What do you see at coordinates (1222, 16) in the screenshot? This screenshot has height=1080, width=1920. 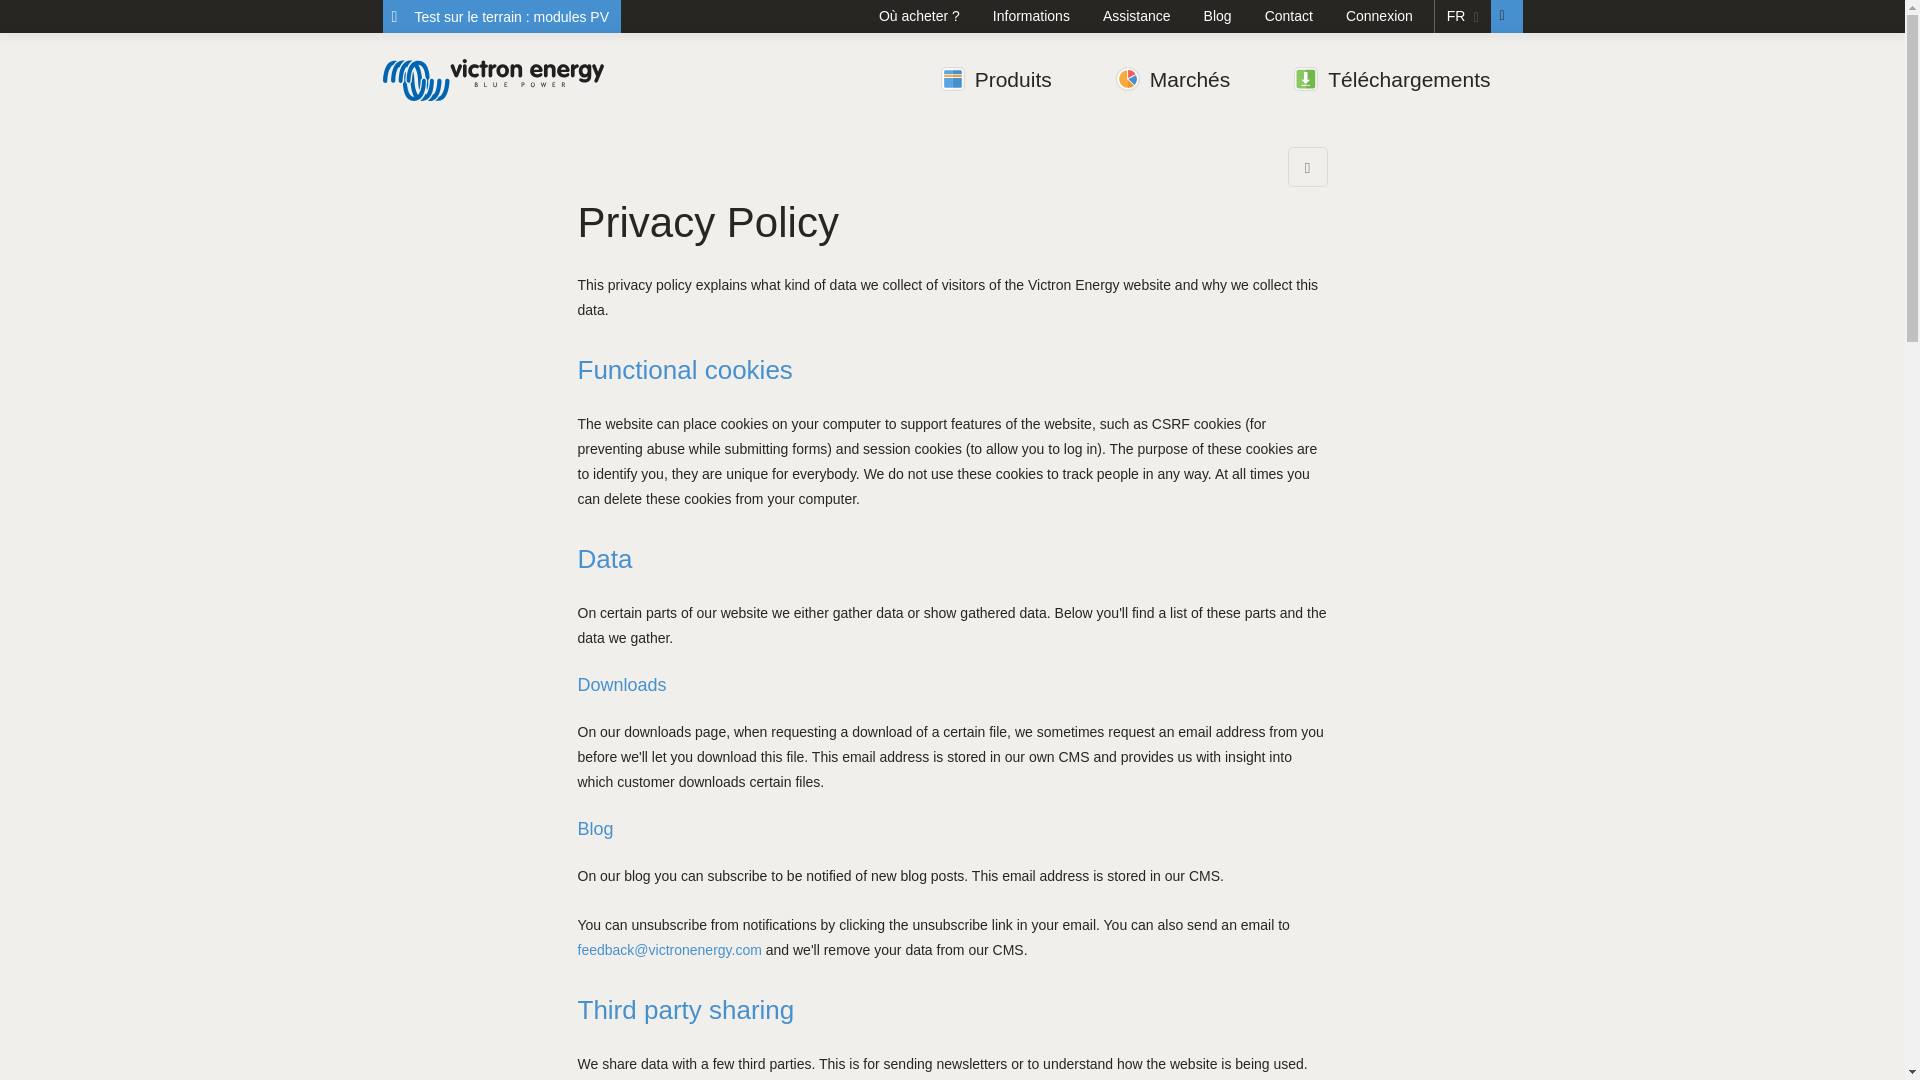 I see `Blog` at bounding box center [1222, 16].